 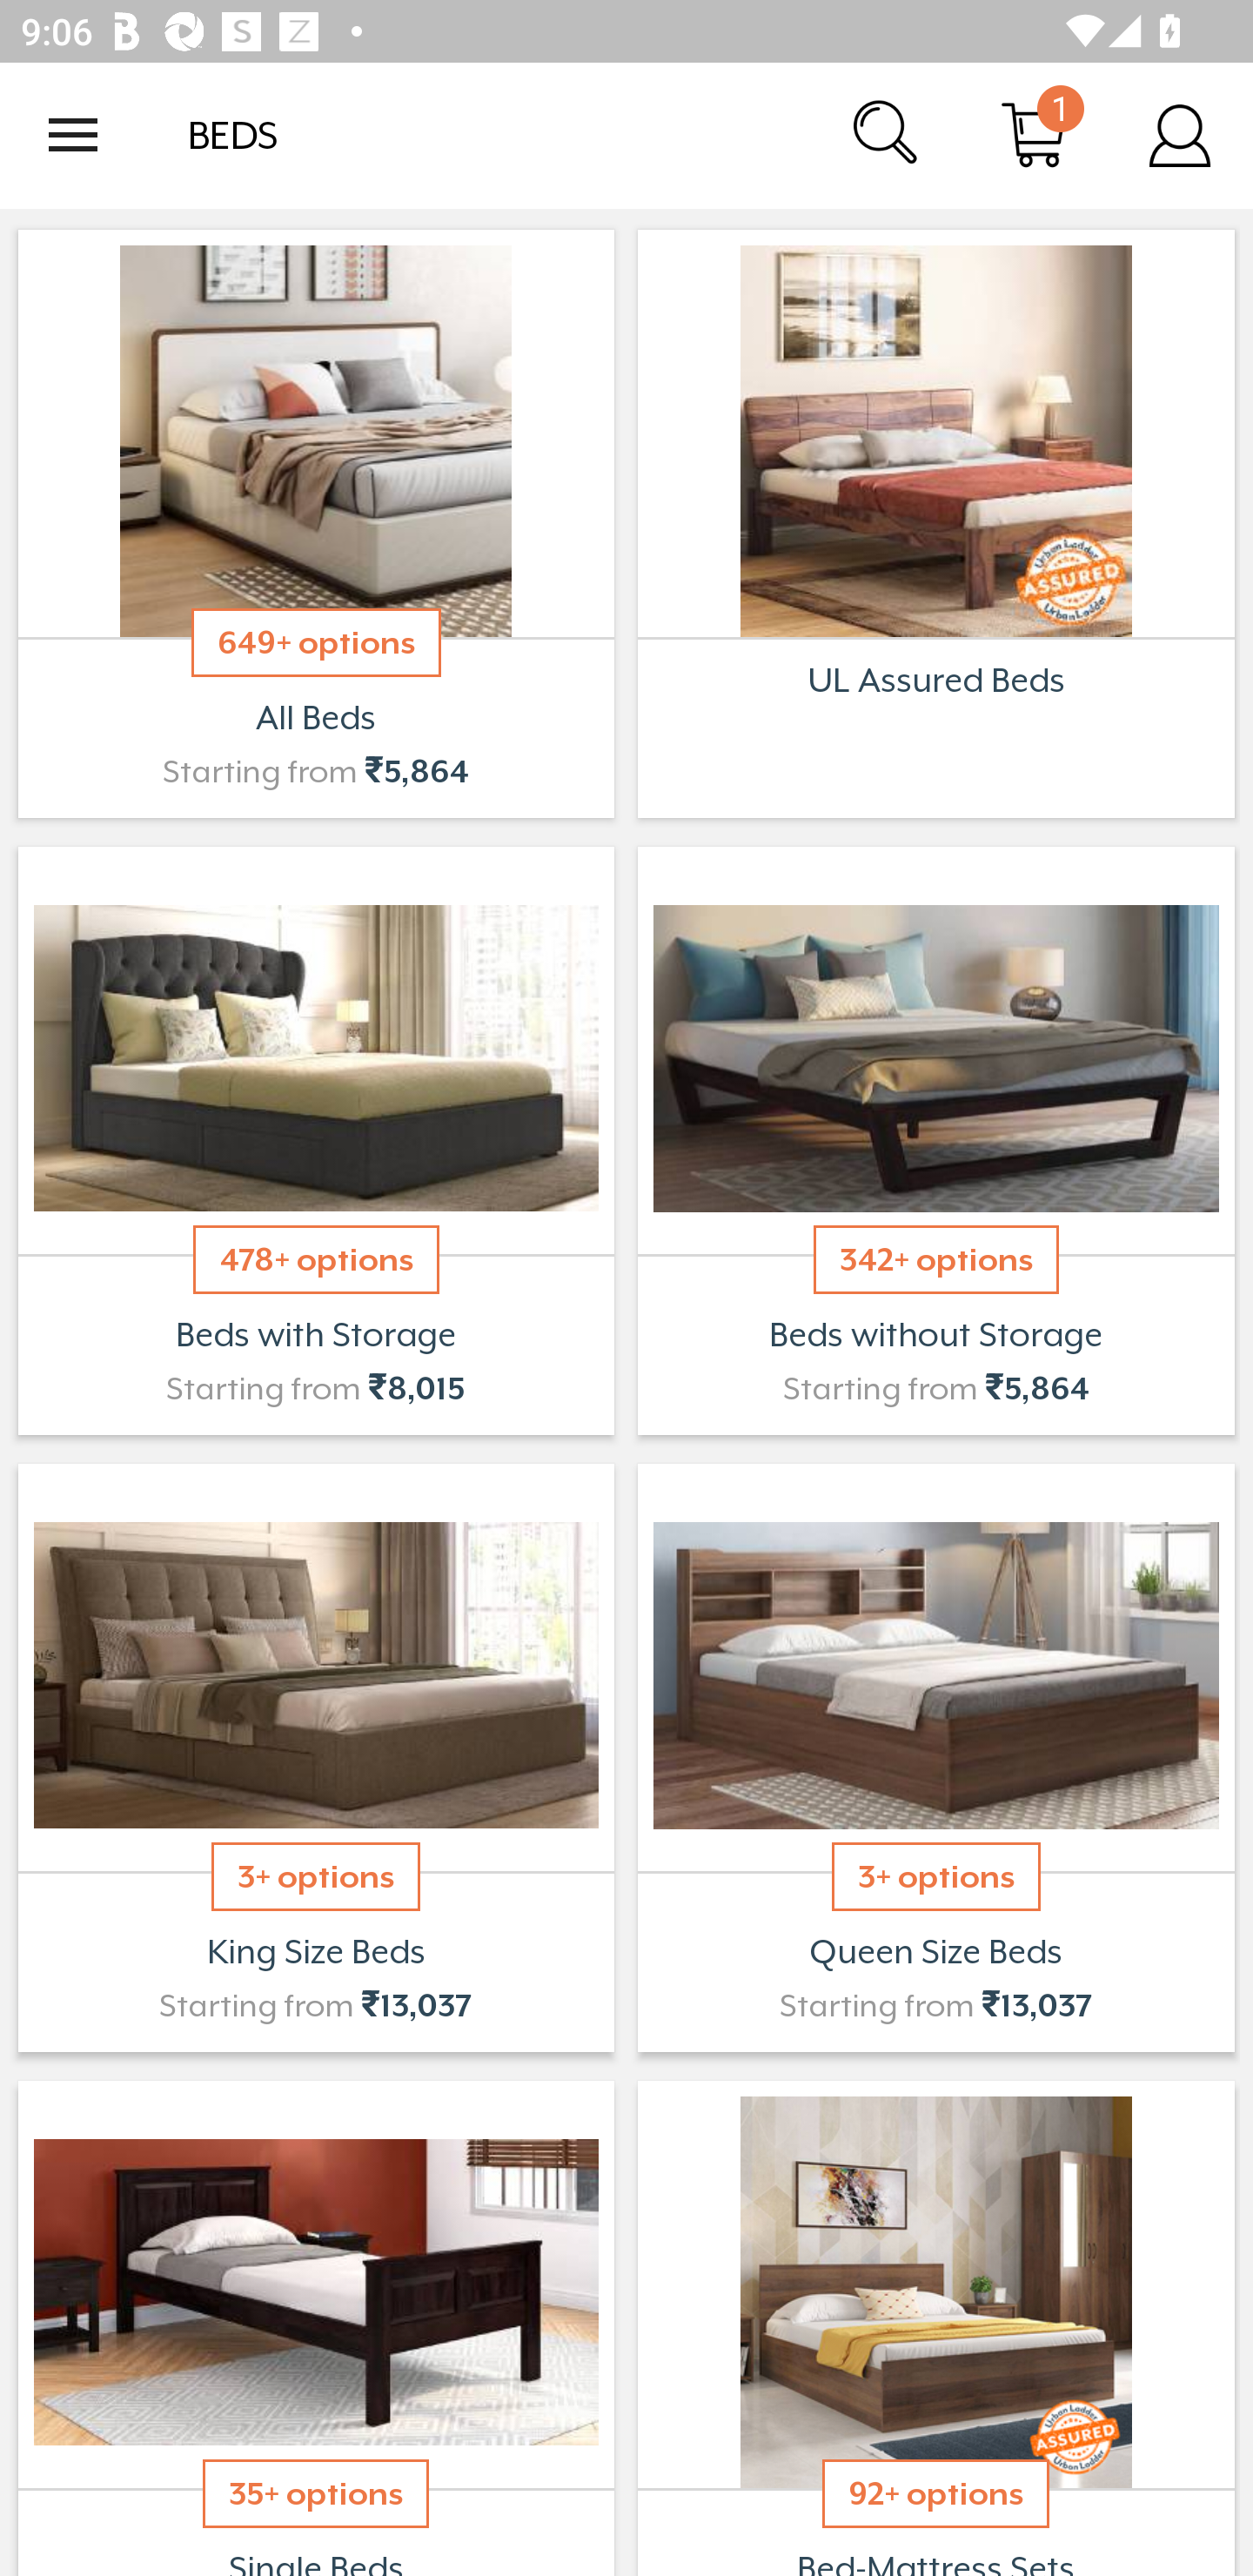 What do you see at coordinates (936, 2324) in the screenshot?
I see `92+ options Bed-Mattress Sets` at bounding box center [936, 2324].